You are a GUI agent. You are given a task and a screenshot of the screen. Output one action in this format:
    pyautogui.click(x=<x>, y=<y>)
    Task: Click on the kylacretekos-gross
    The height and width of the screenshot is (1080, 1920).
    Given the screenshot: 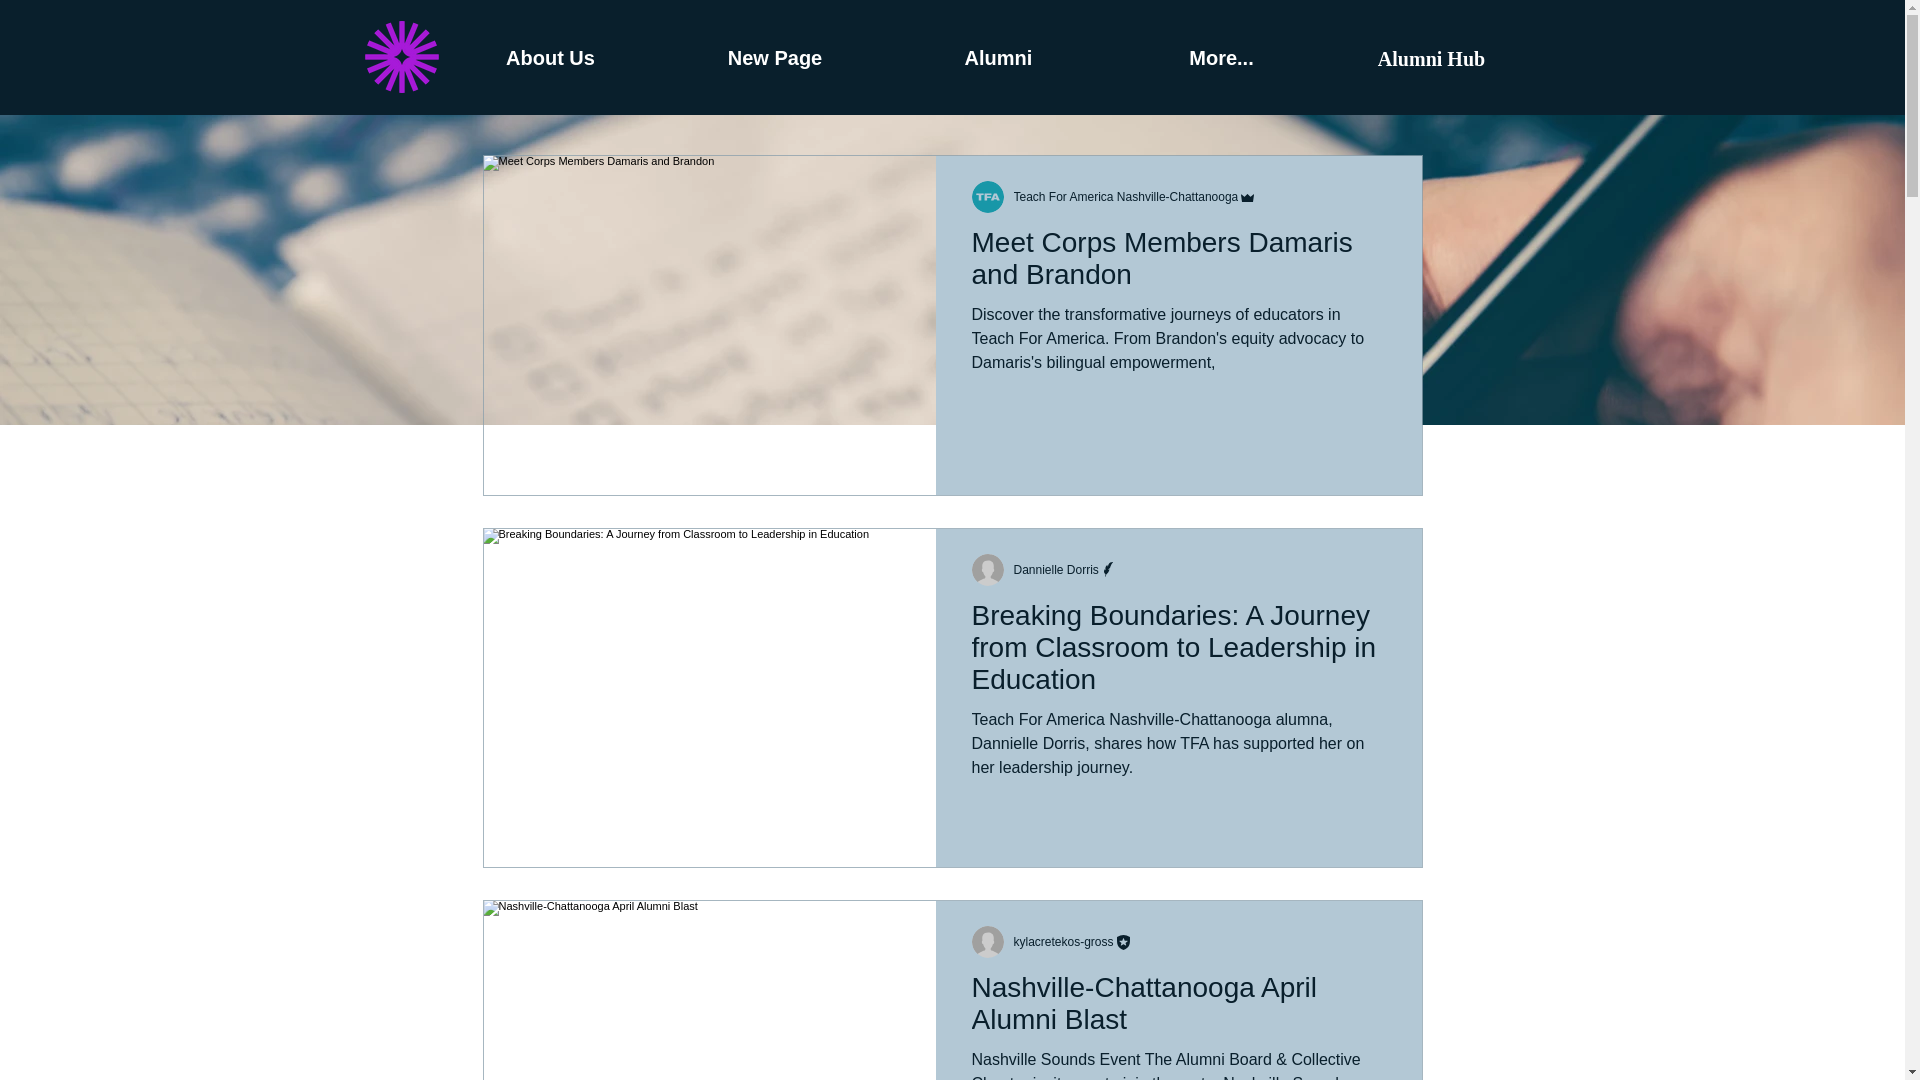 What is the action you would take?
    pyautogui.click(x=1063, y=942)
    